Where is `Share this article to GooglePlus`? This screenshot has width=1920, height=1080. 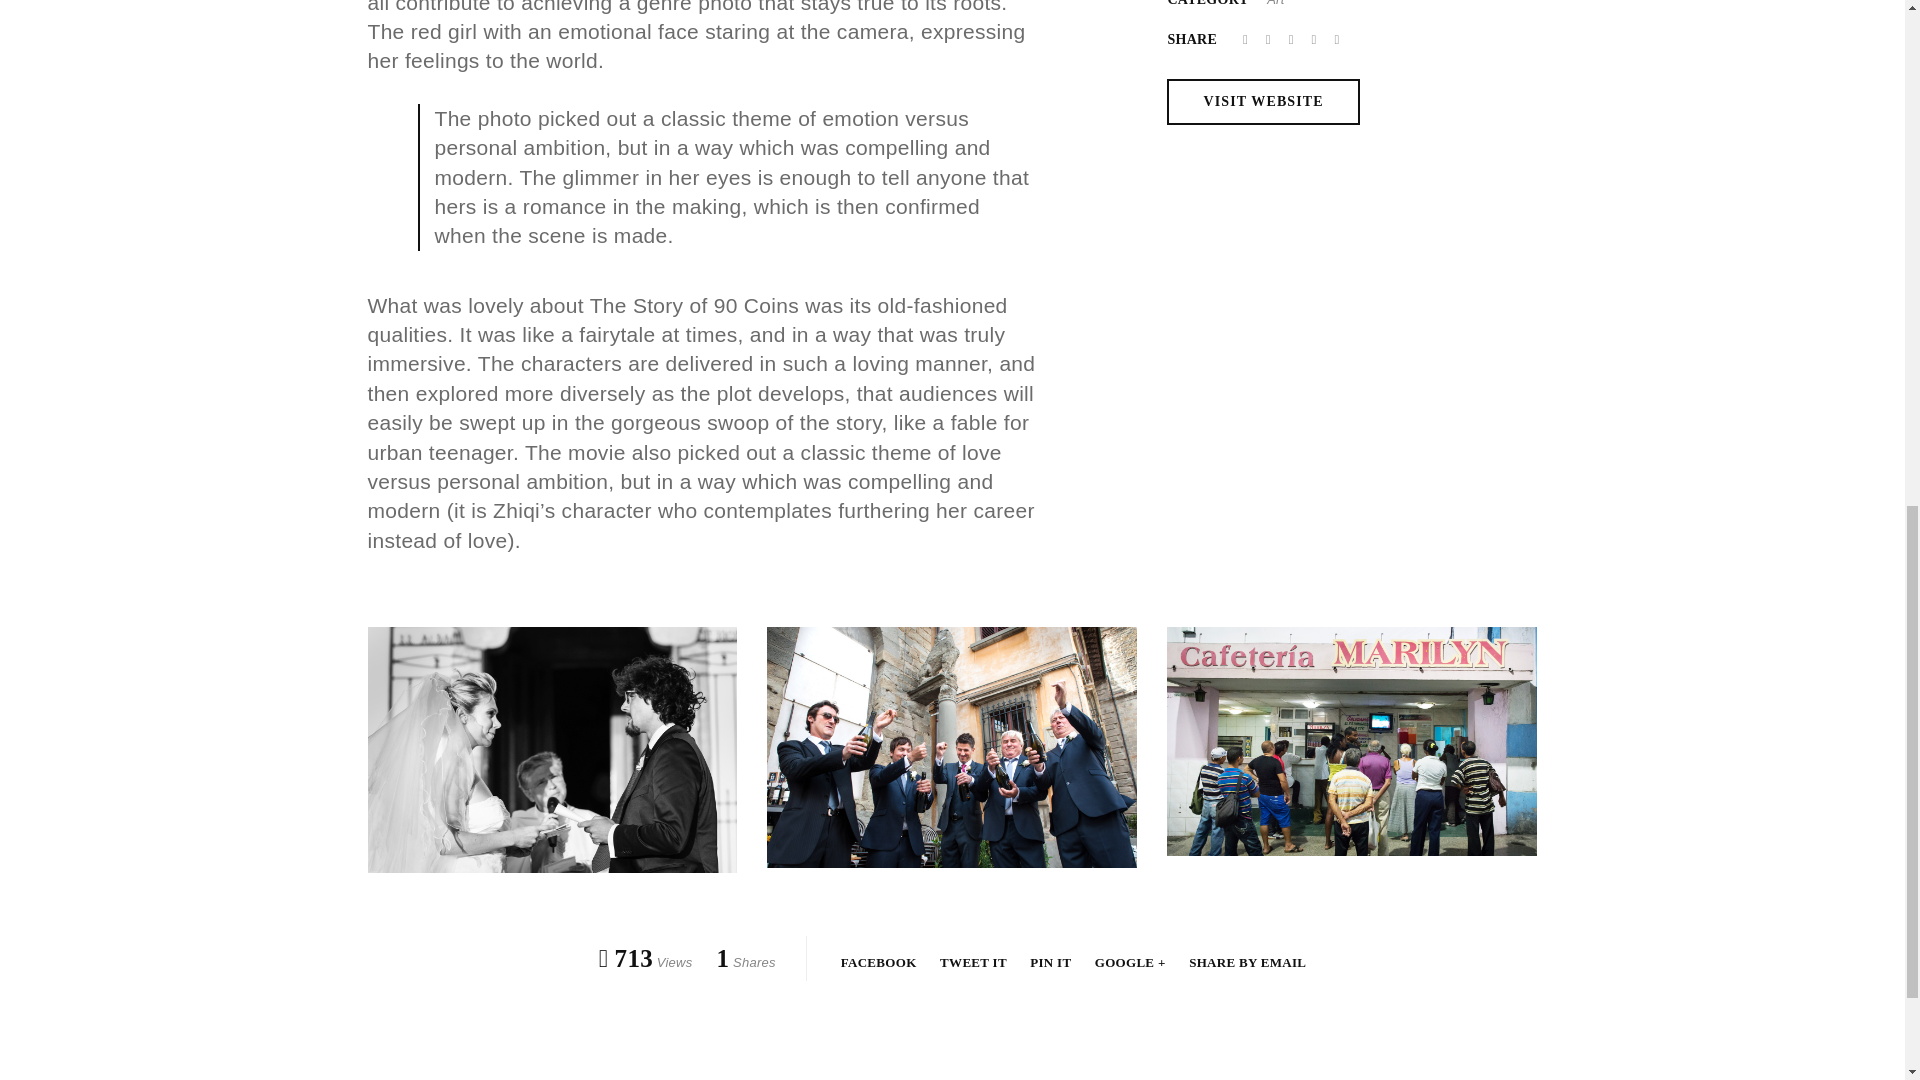 Share this article to GooglePlus is located at coordinates (1294, 40).